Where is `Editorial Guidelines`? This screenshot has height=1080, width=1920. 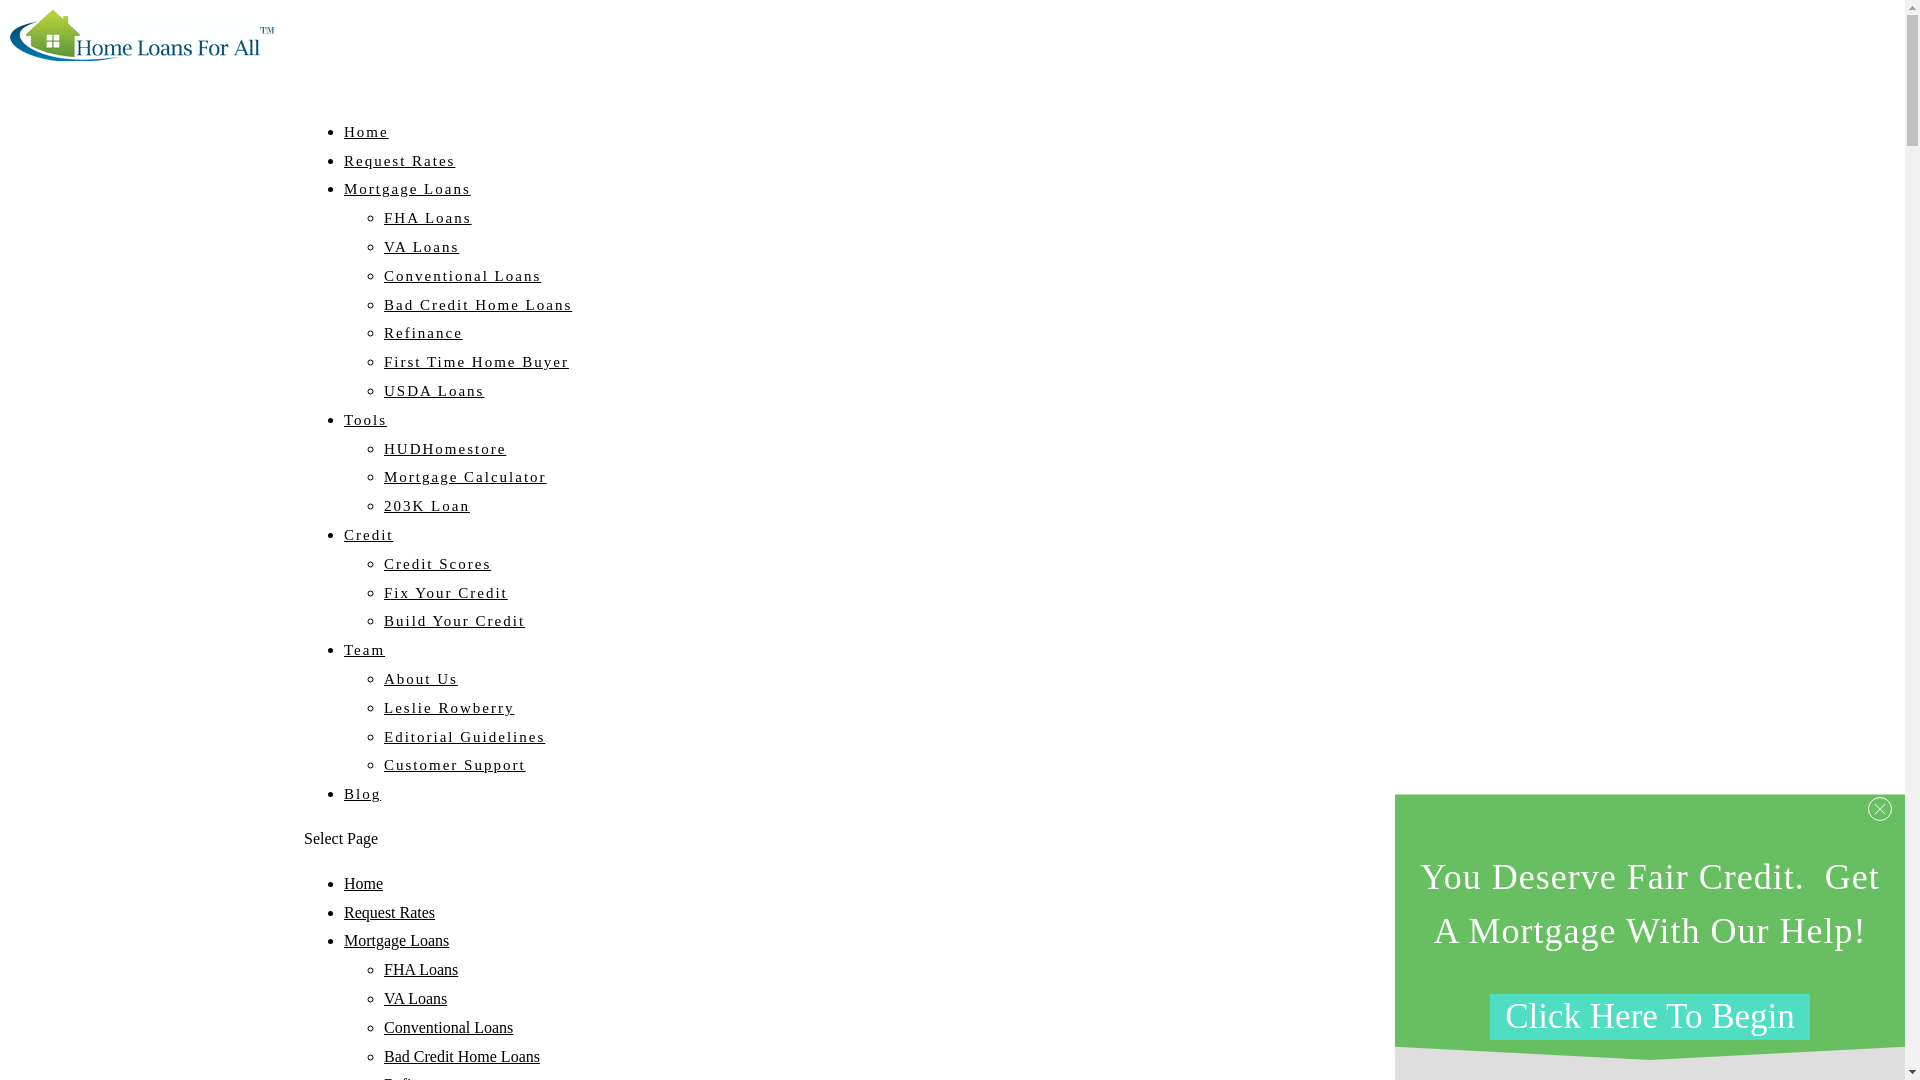 Editorial Guidelines is located at coordinates (464, 737).